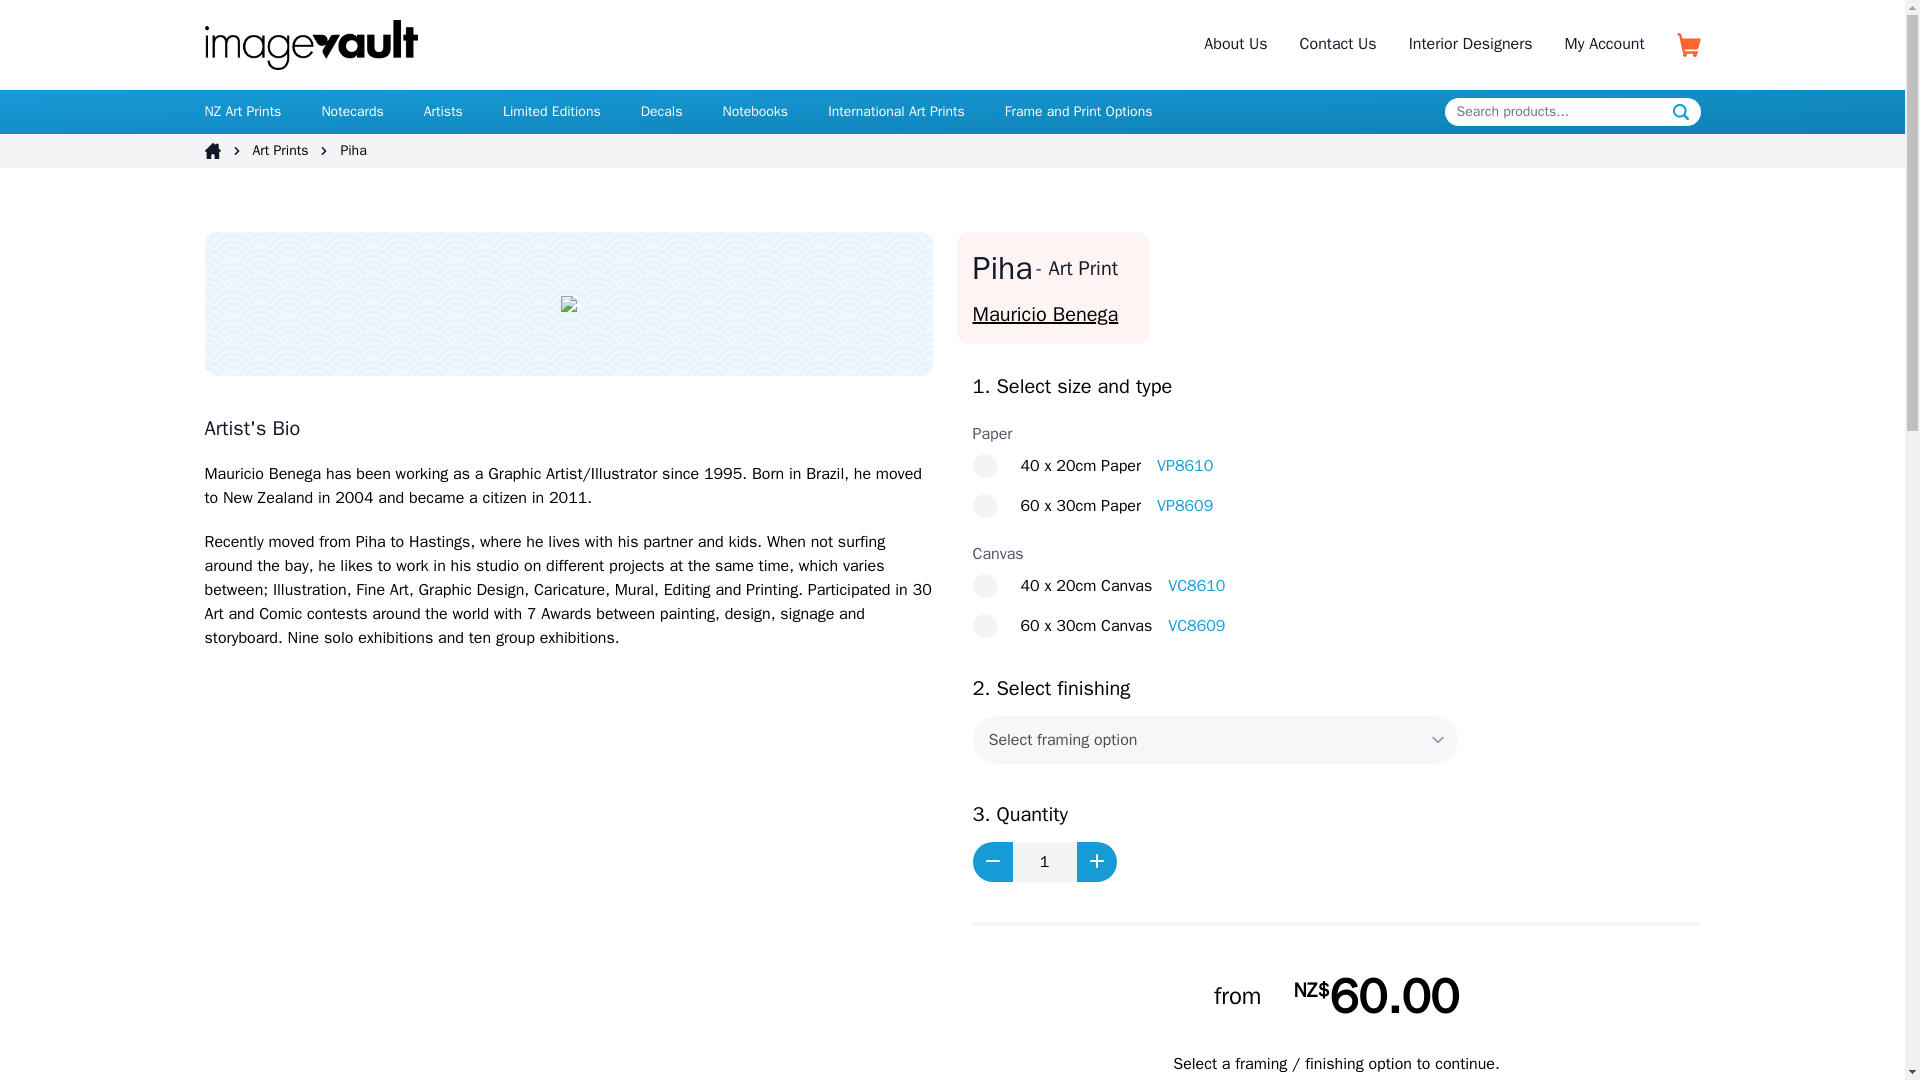 The height and width of the screenshot is (1080, 1920). Describe the element at coordinates (984, 506) in the screenshot. I see `14358` at that location.